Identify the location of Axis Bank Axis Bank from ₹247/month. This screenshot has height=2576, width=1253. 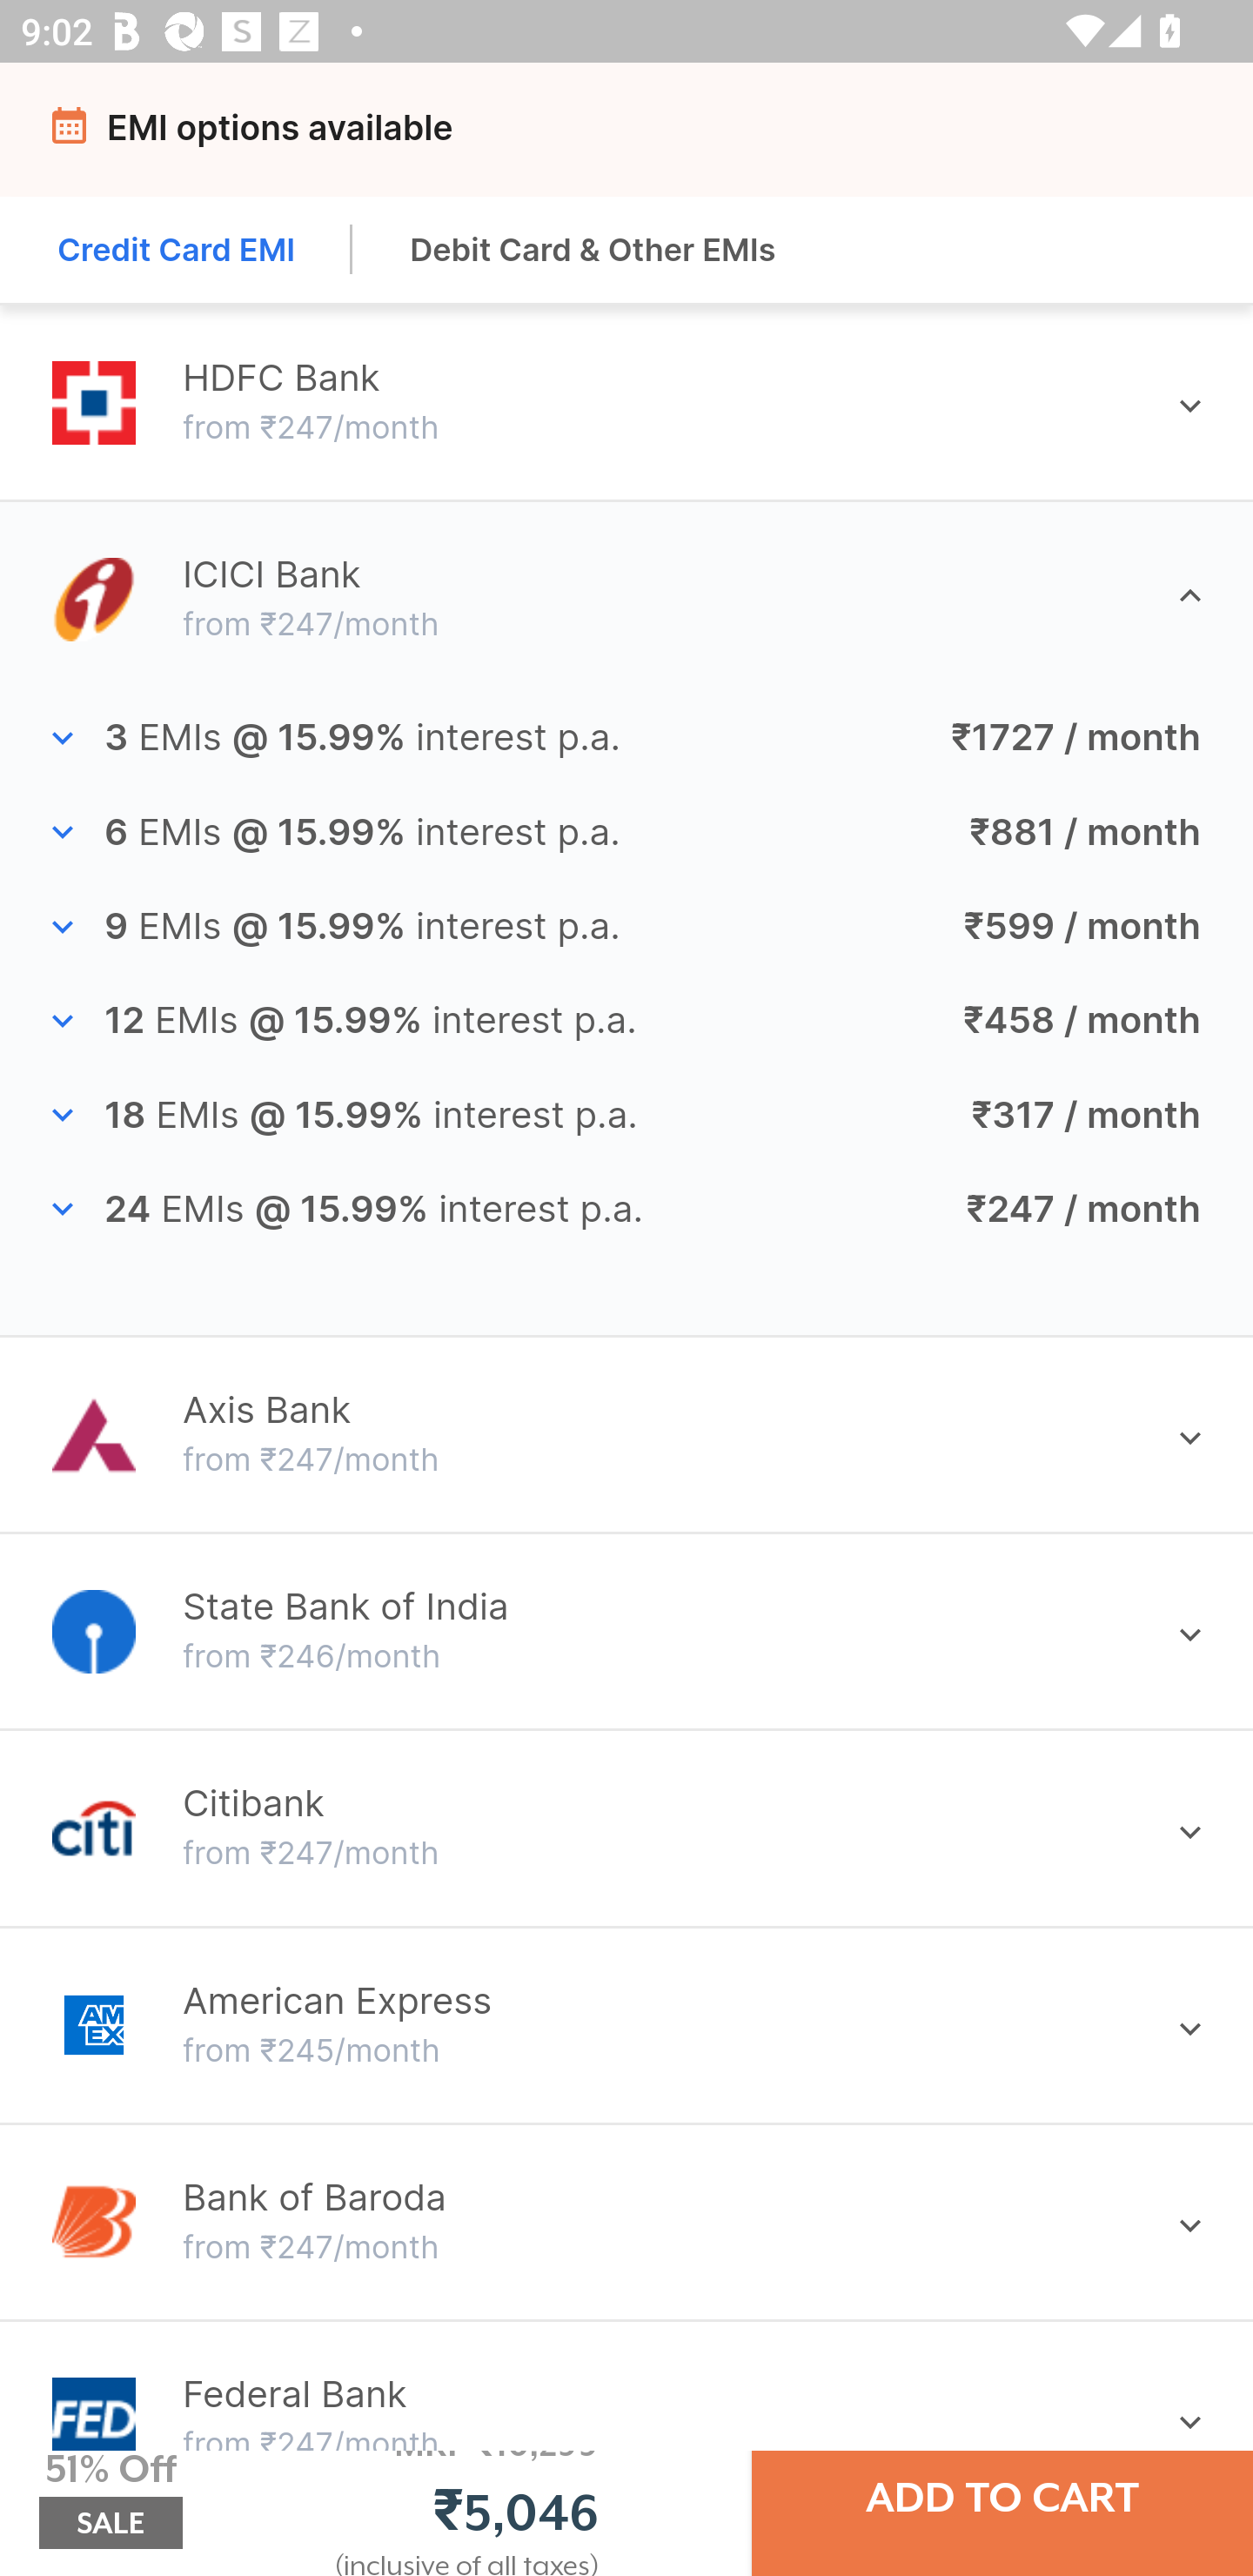
(626, 1434).